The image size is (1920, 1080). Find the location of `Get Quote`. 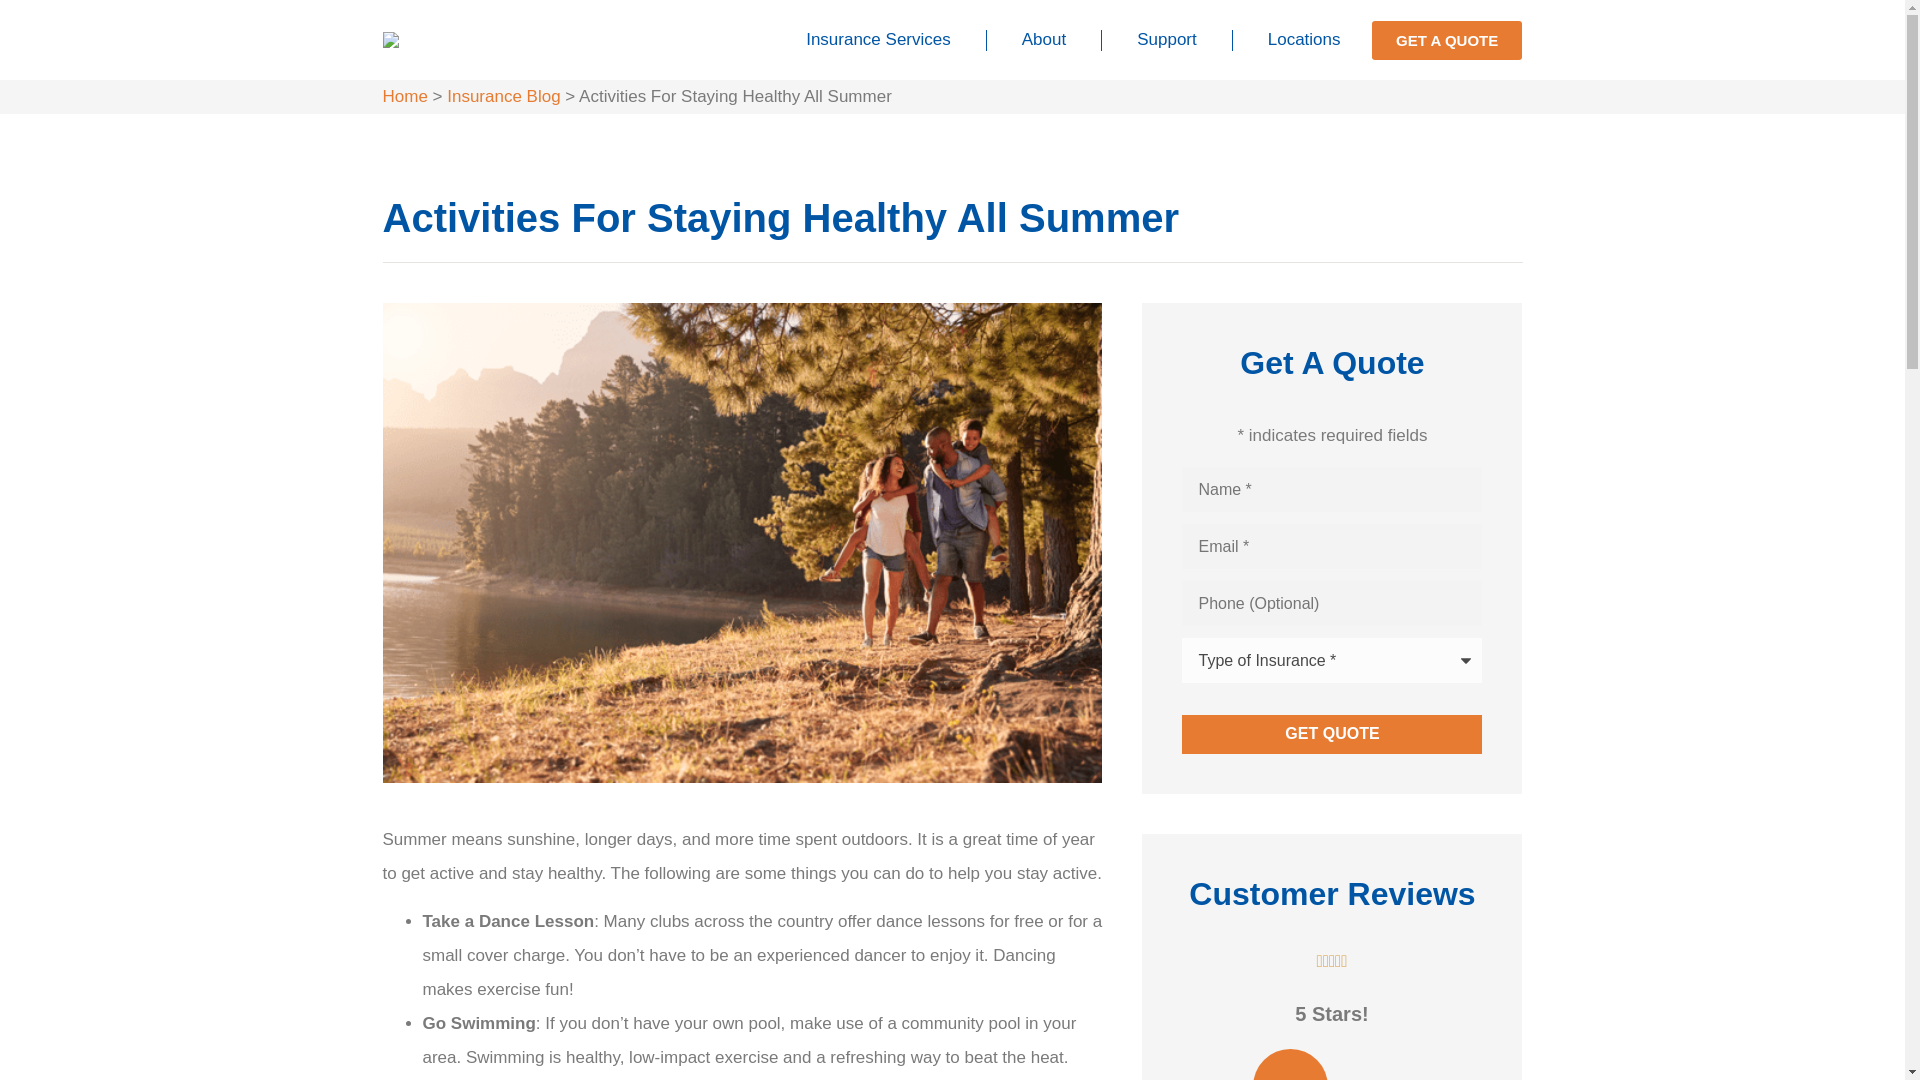

Get Quote is located at coordinates (1332, 733).